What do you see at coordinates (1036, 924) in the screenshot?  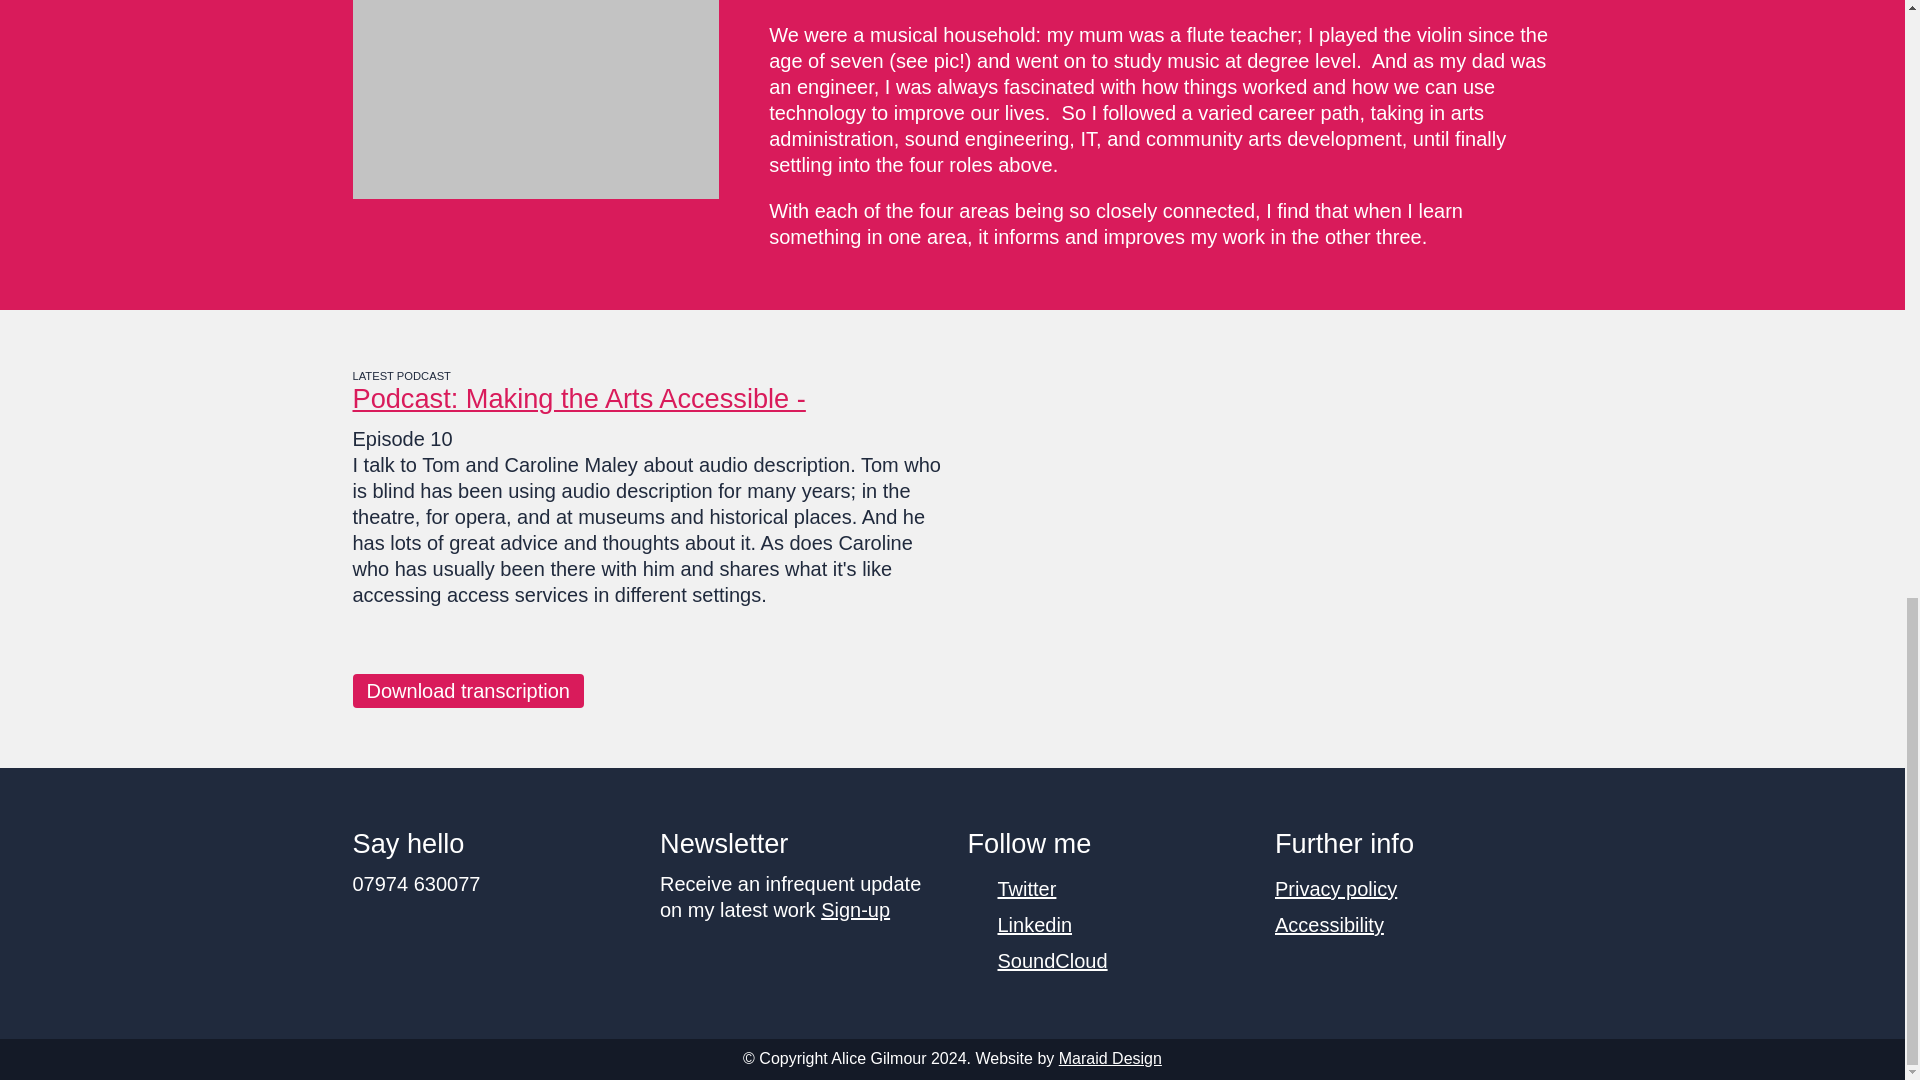 I see `Linkedin` at bounding box center [1036, 924].